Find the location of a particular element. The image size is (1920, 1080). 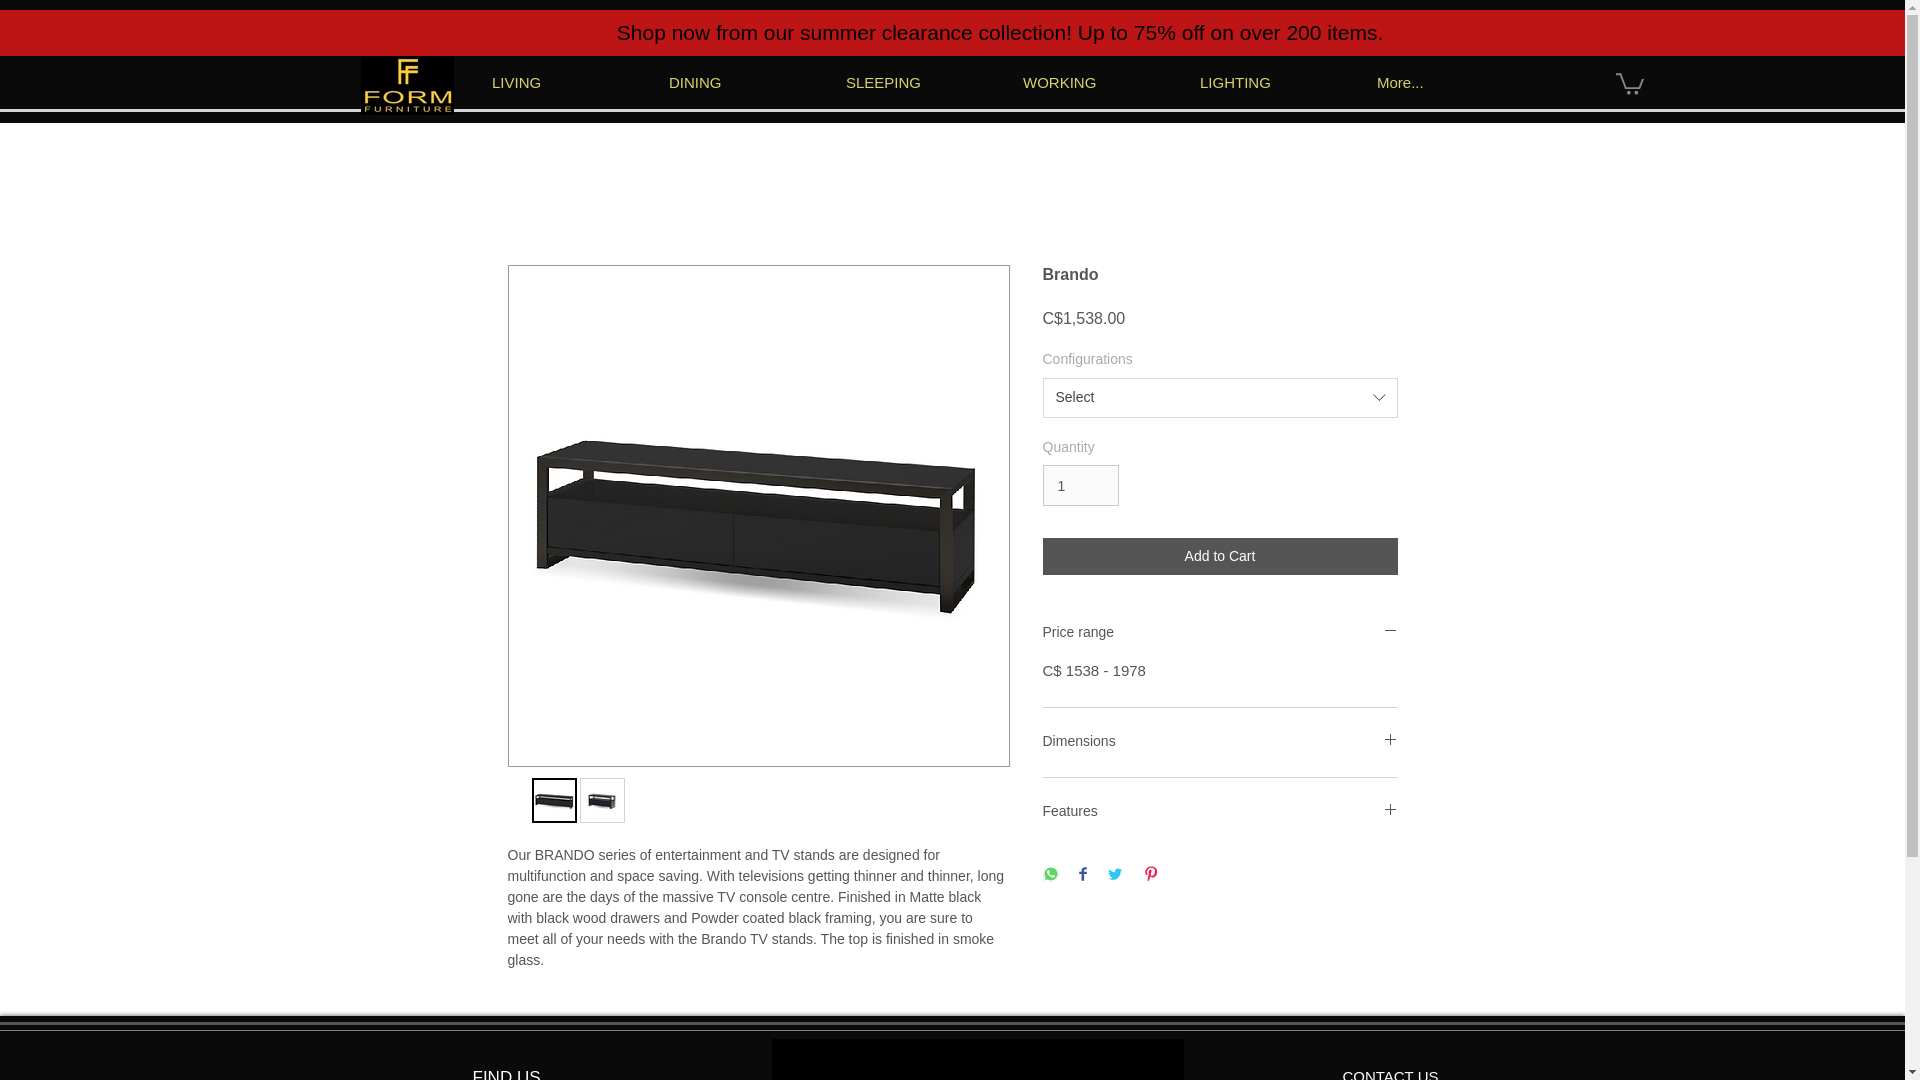

DINING is located at coordinates (746, 82).